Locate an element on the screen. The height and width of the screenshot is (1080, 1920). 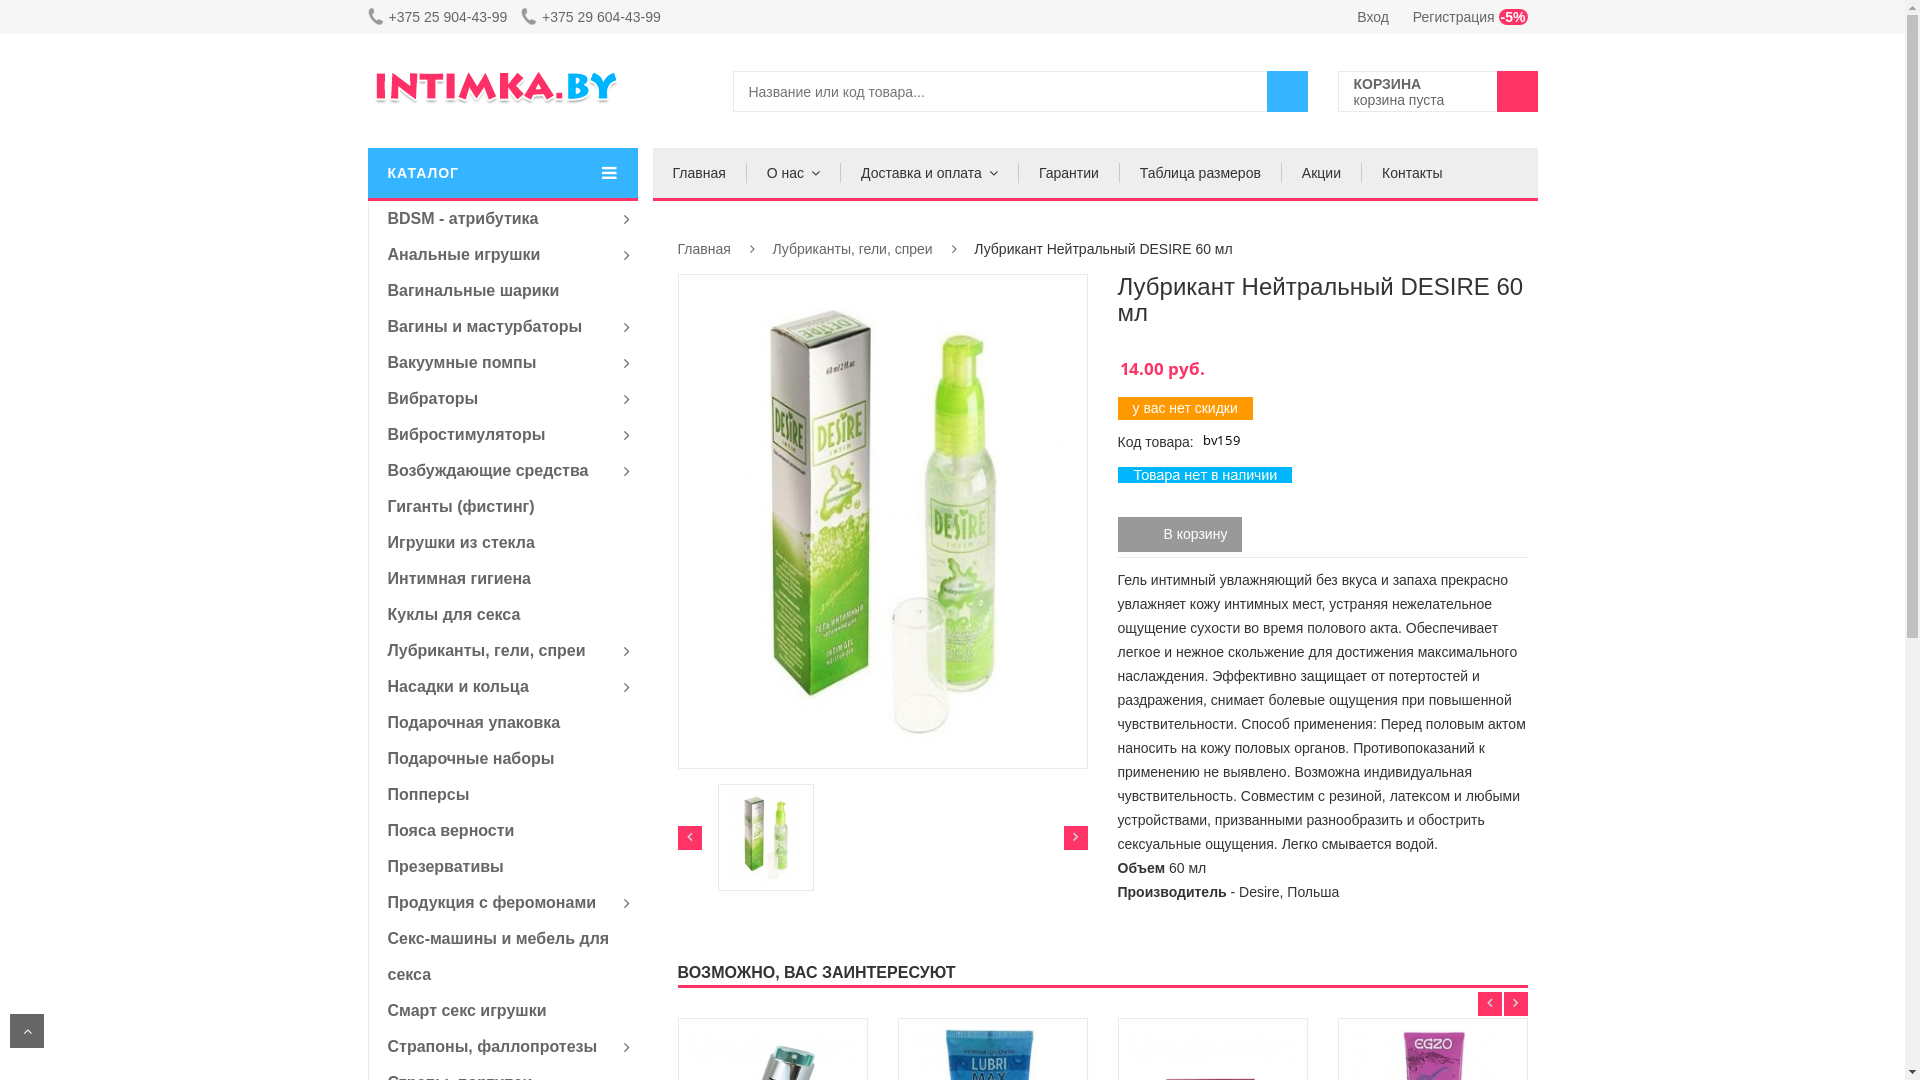
+375 25 904-43-99 is located at coordinates (443, 17).